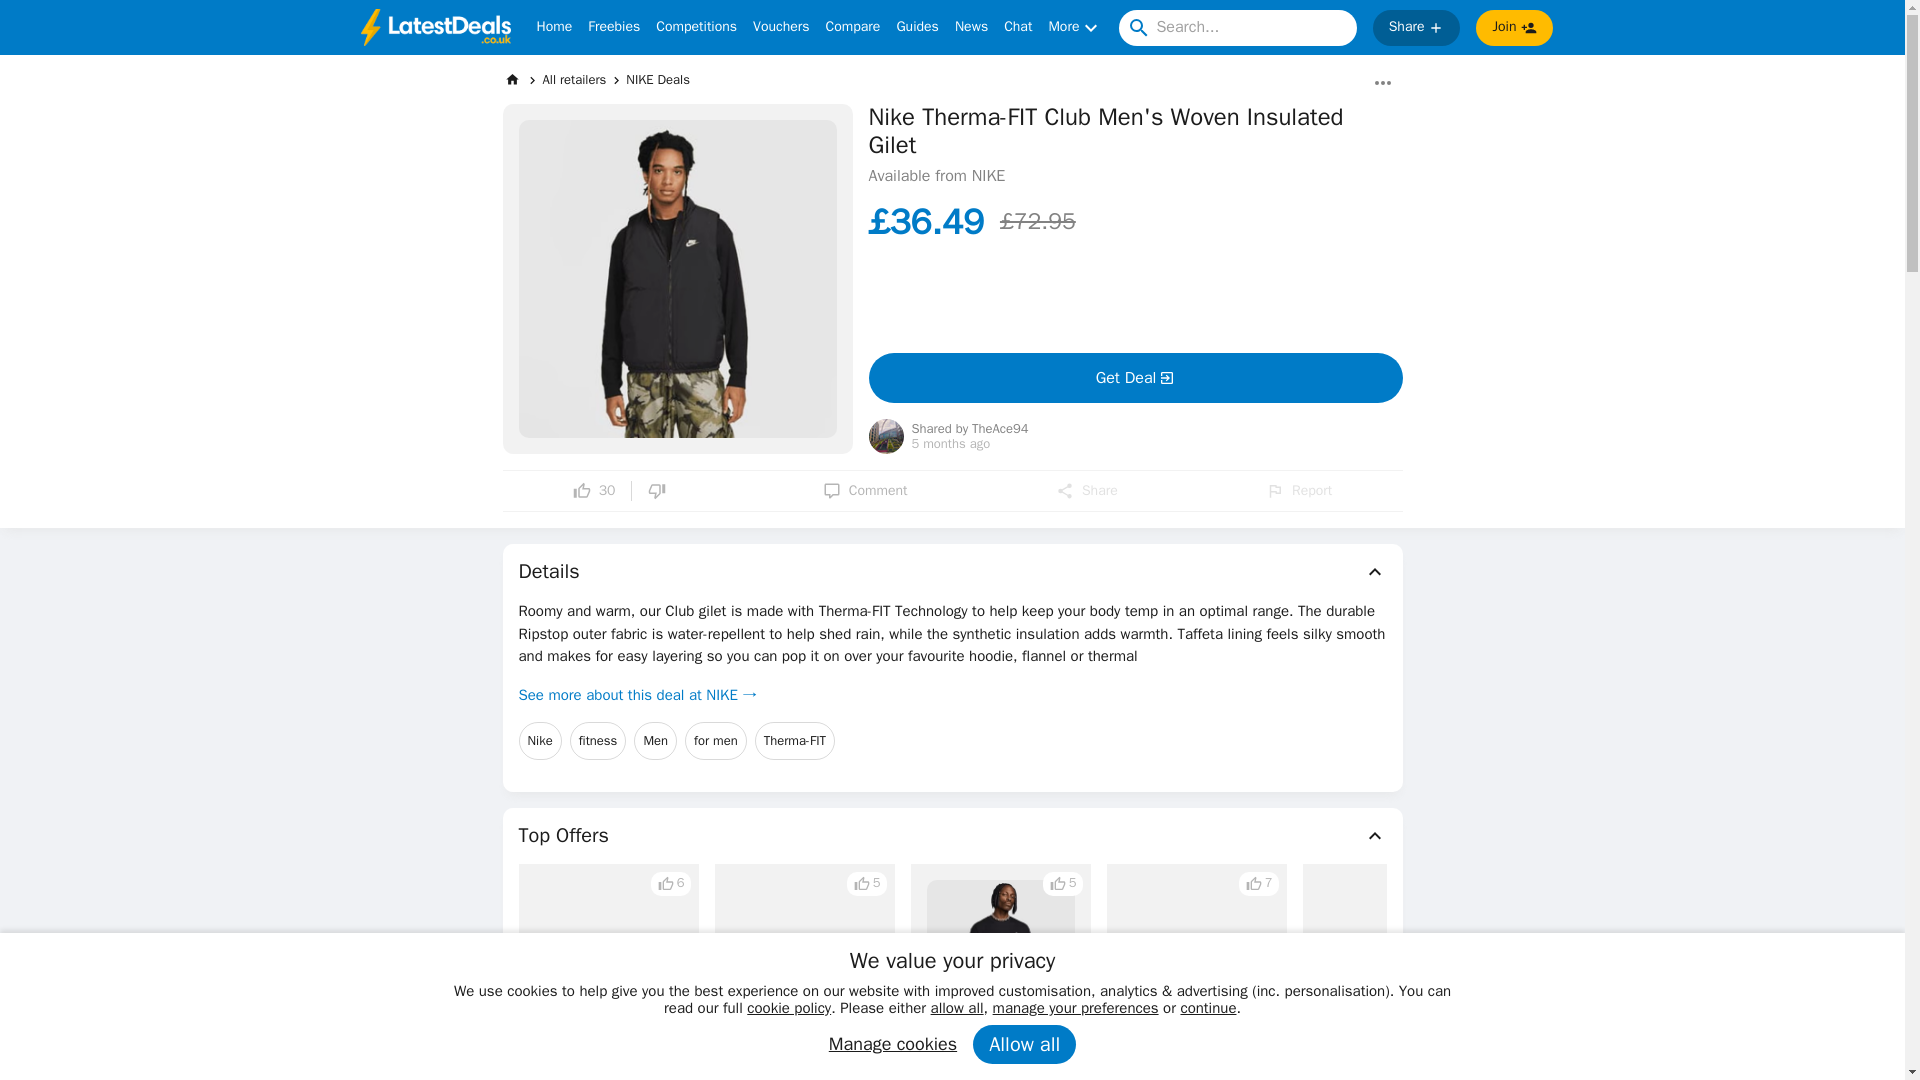 This screenshot has width=1920, height=1080. What do you see at coordinates (1086, 490) in the screenshot?
I see `Share` at bounding box center [1086, 490].